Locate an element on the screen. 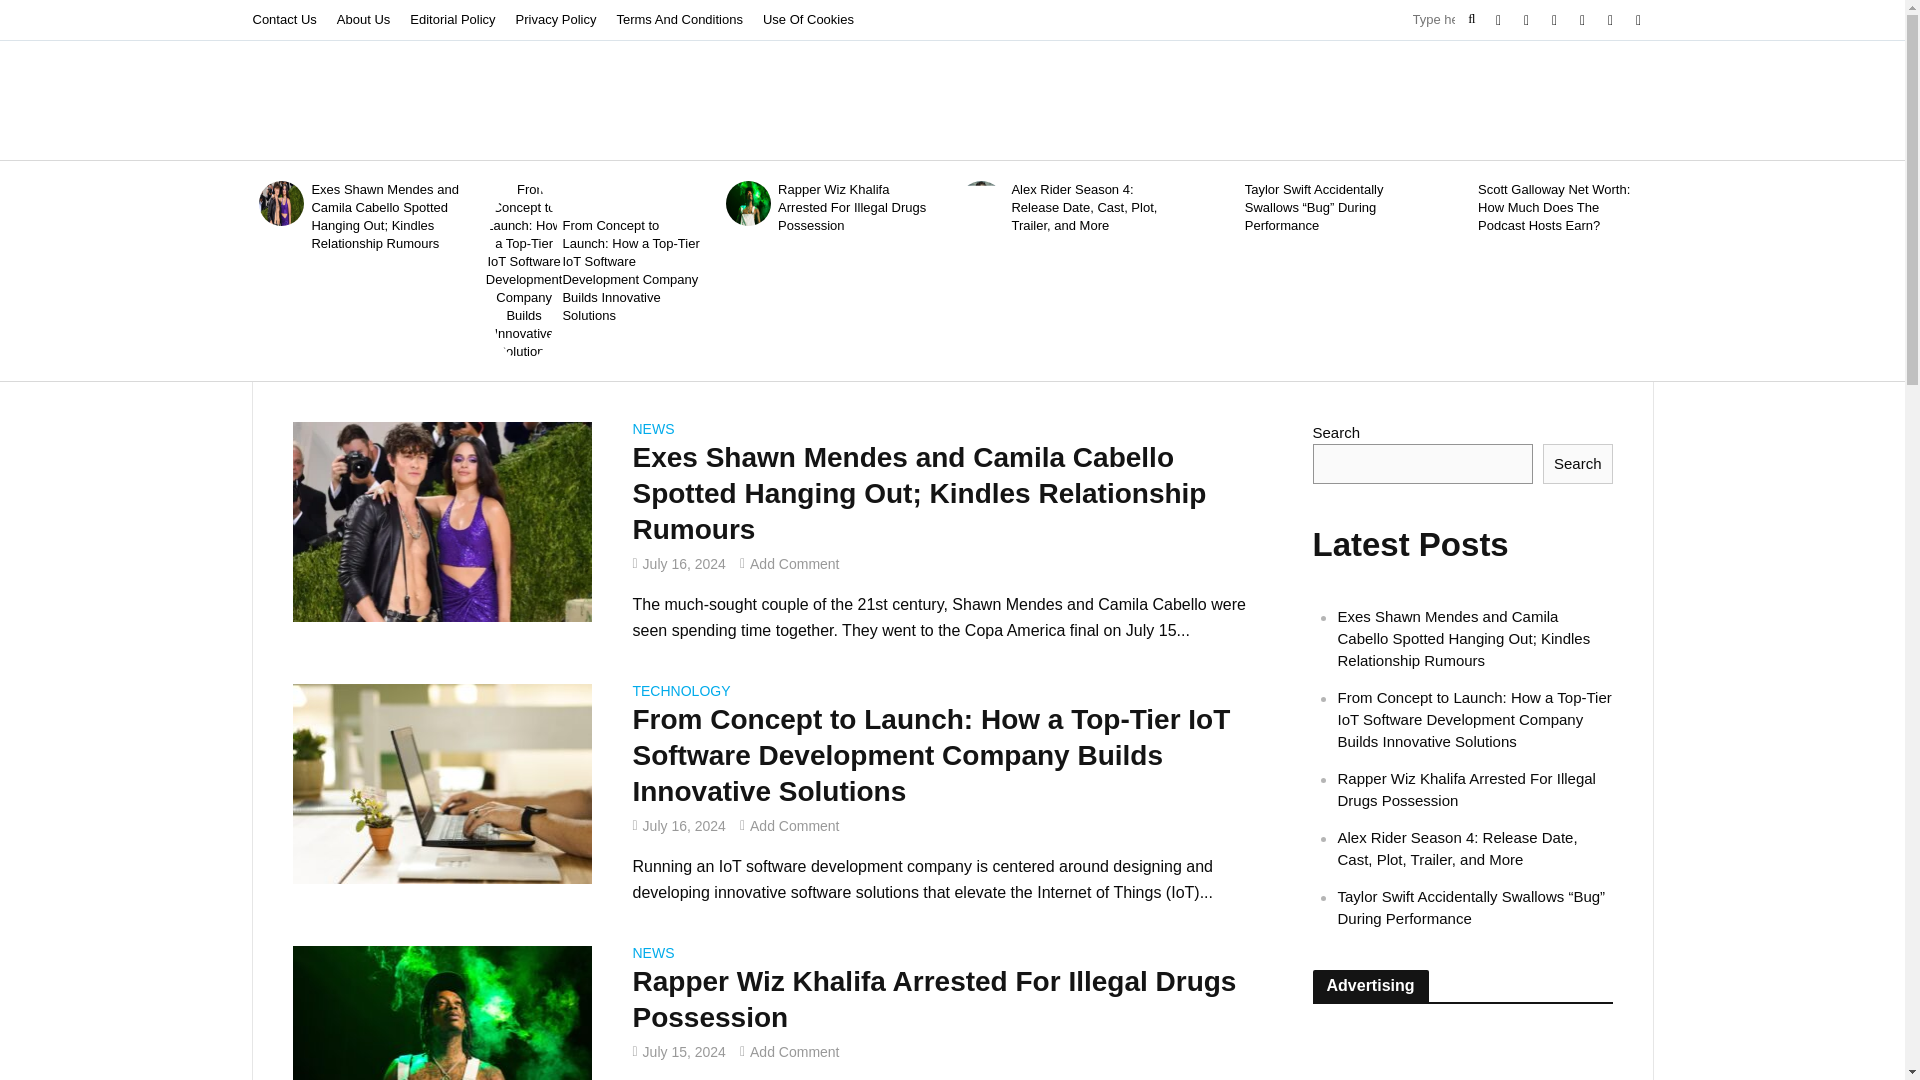 The image size is (1920, 1080). Use Of Cookies is located at coordinates (808, 20).